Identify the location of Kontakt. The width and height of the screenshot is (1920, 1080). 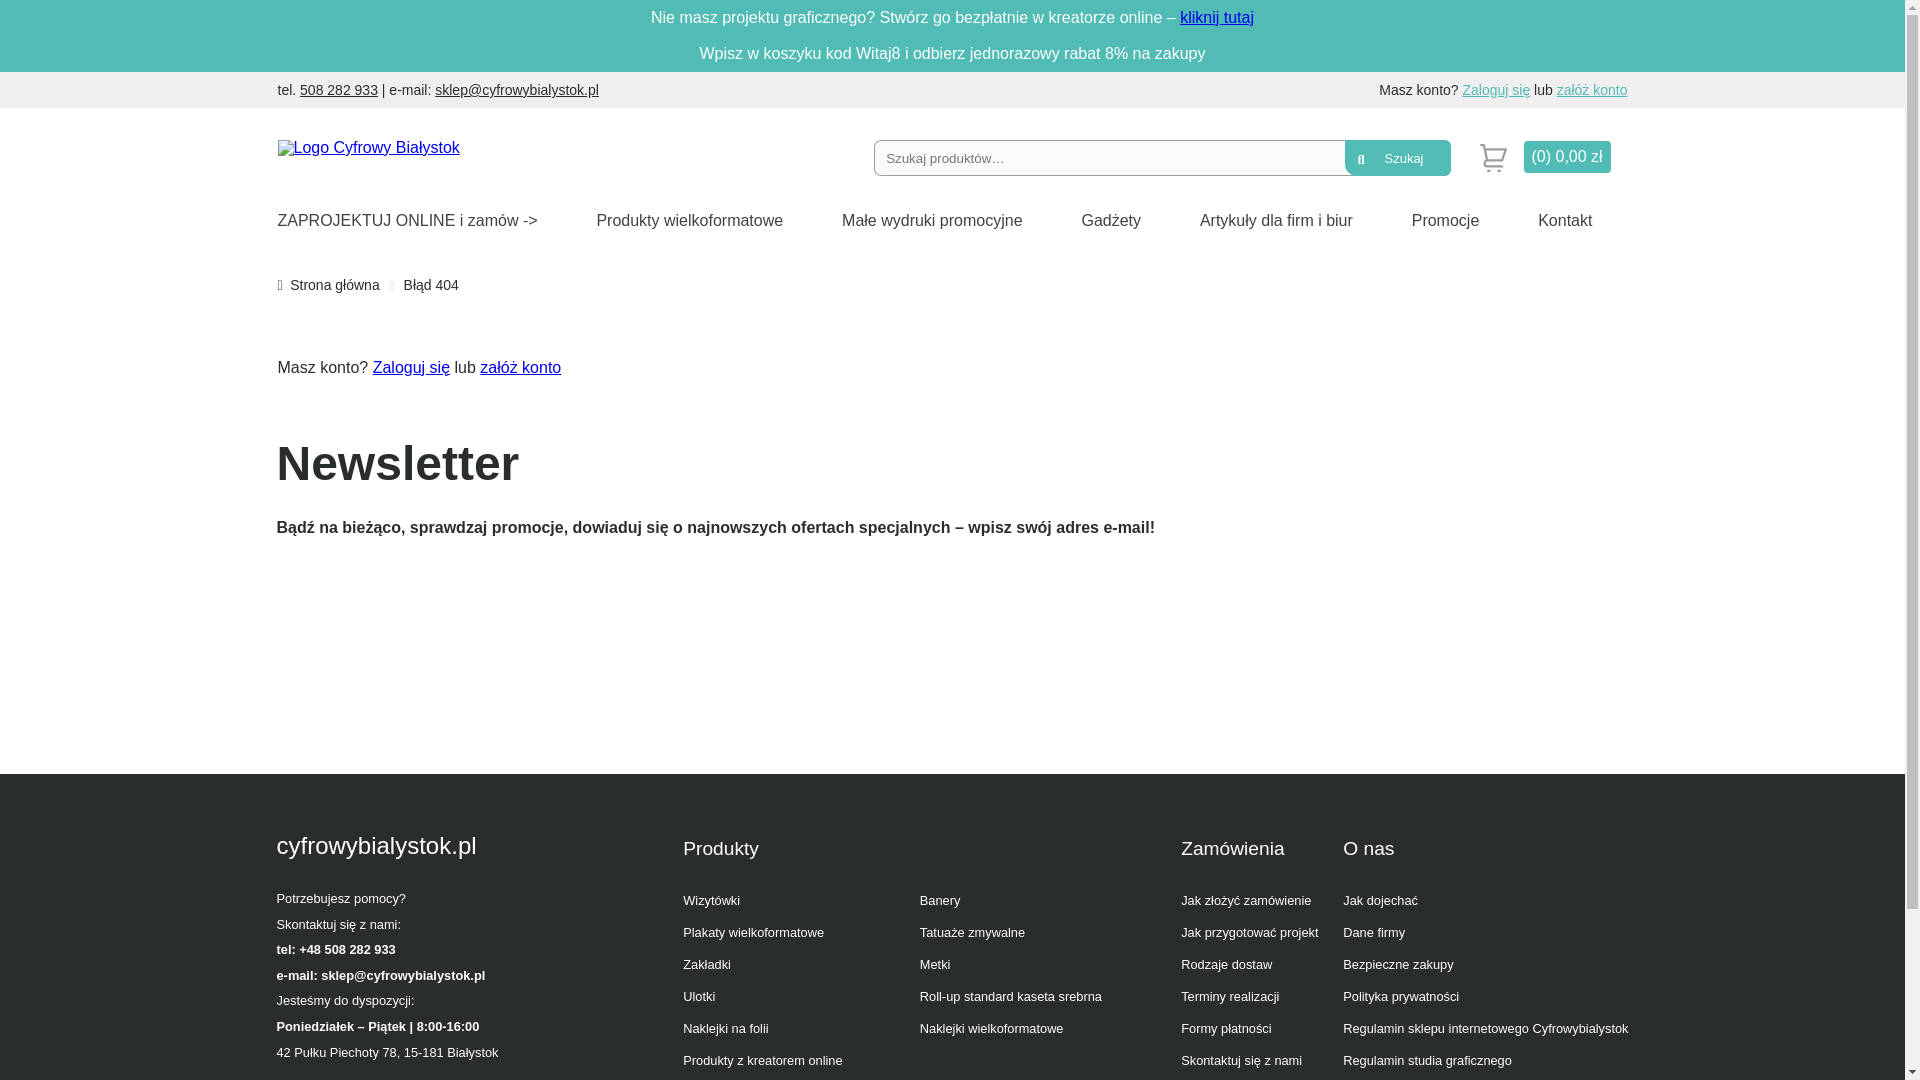
(1564, 220).